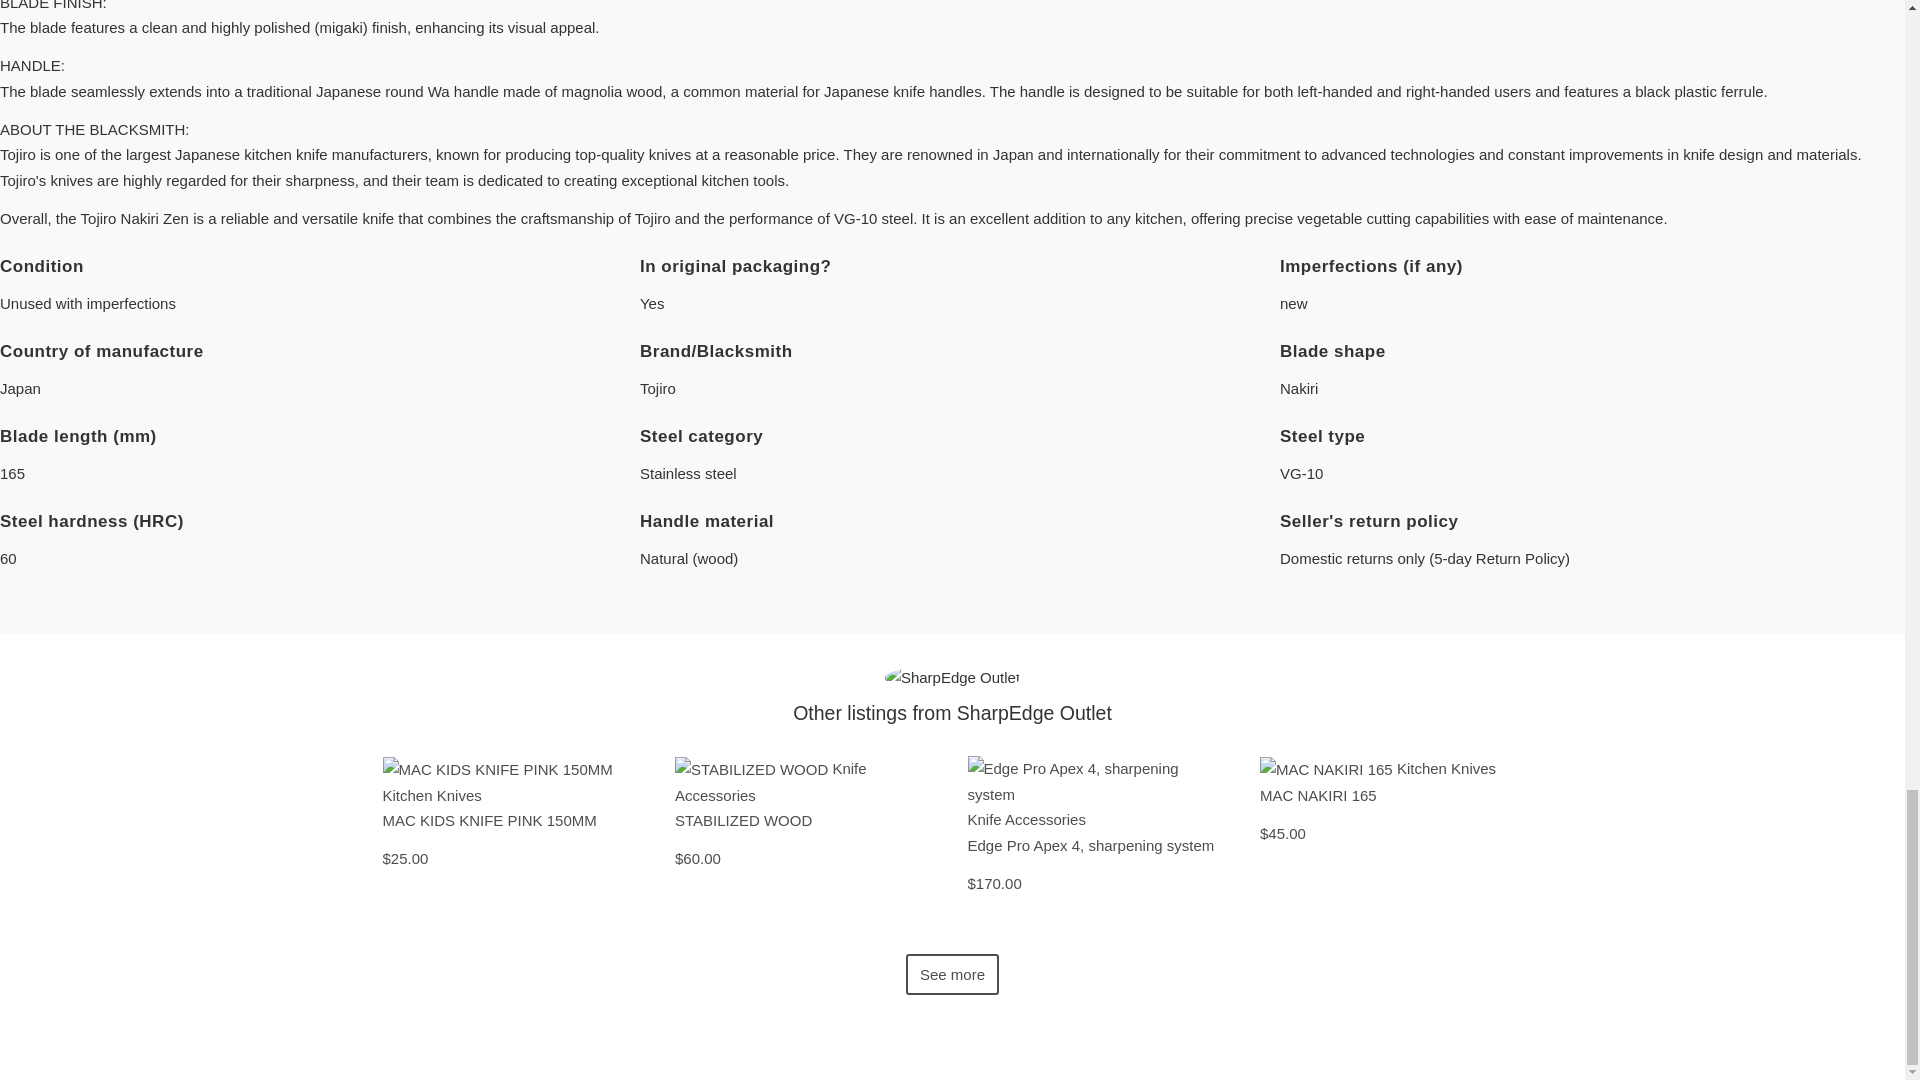 This screenshot has height=1080, width=1920. Describe the element at coordinates (1098, 864) in the screenshot. I see `Edge Pro Apex 4, sharpening system` at that location.